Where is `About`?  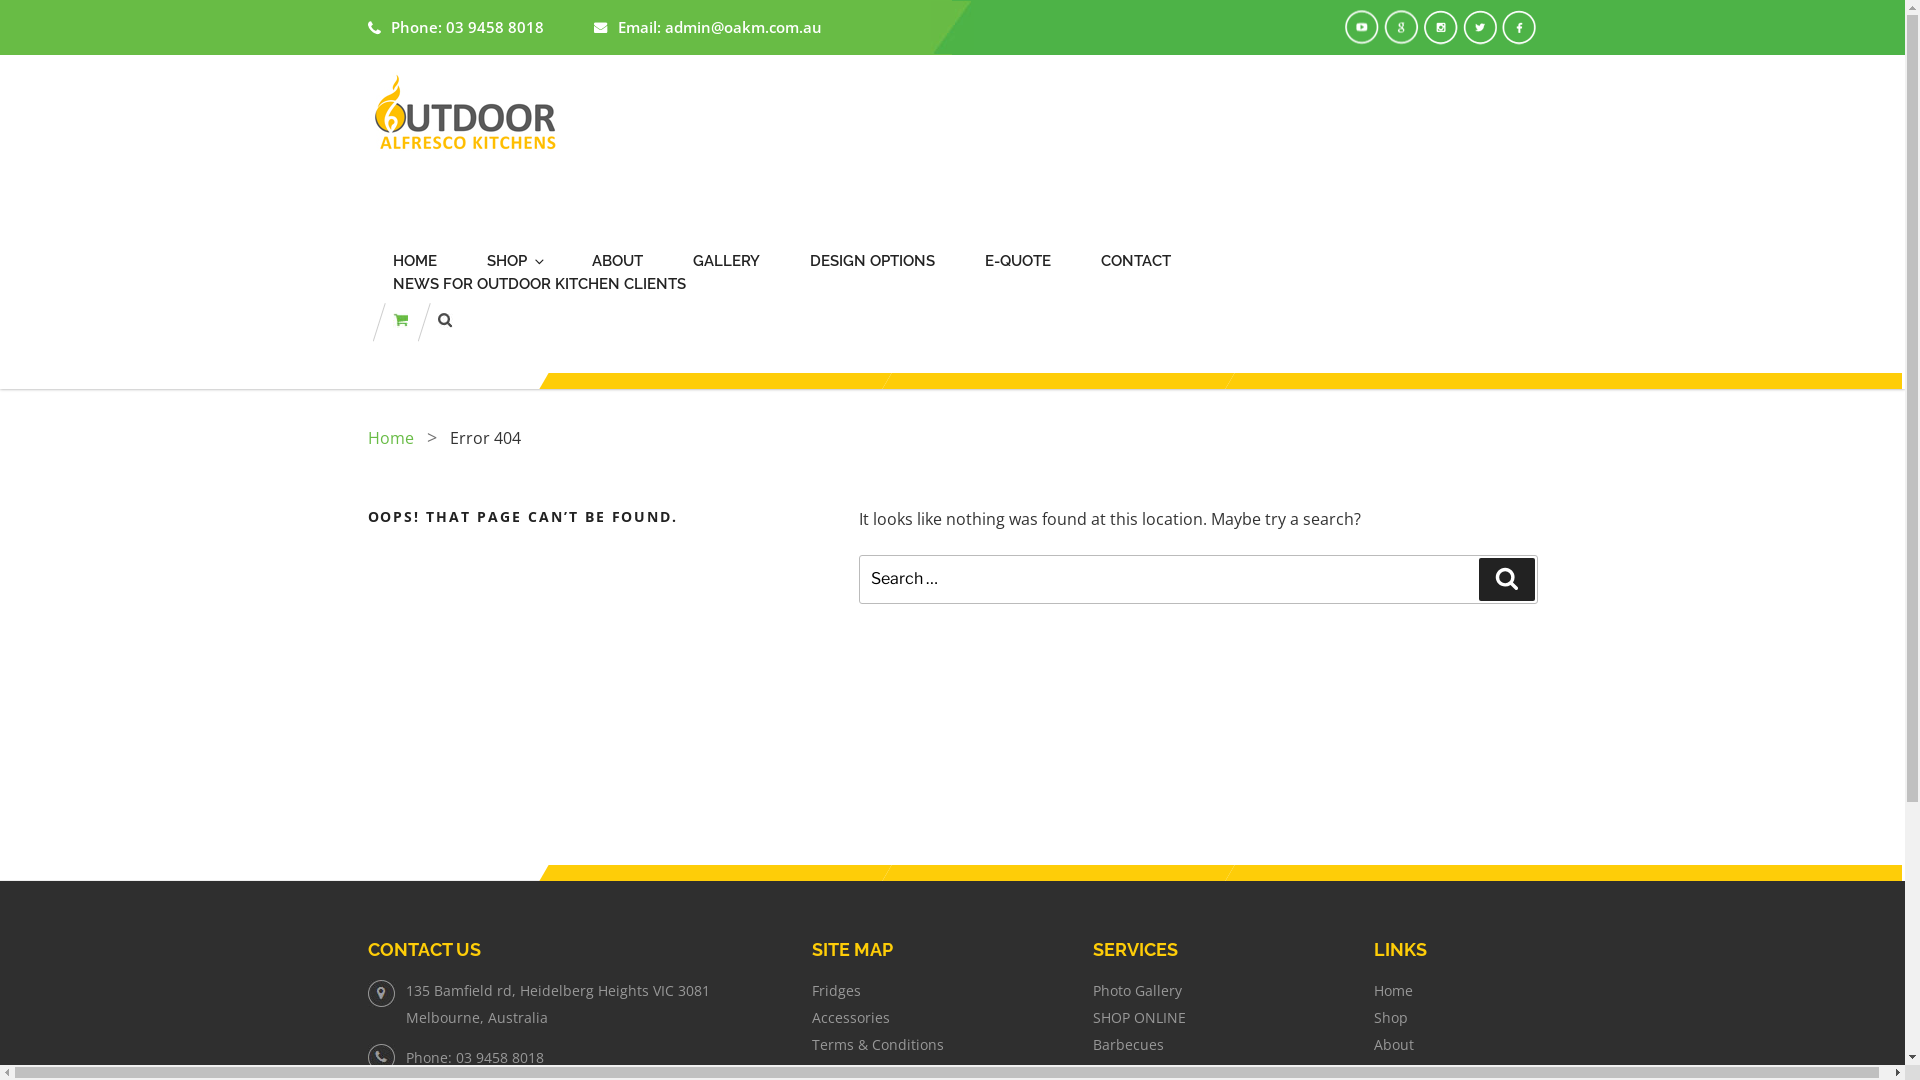
About is located at coordinates (1394, 1044).